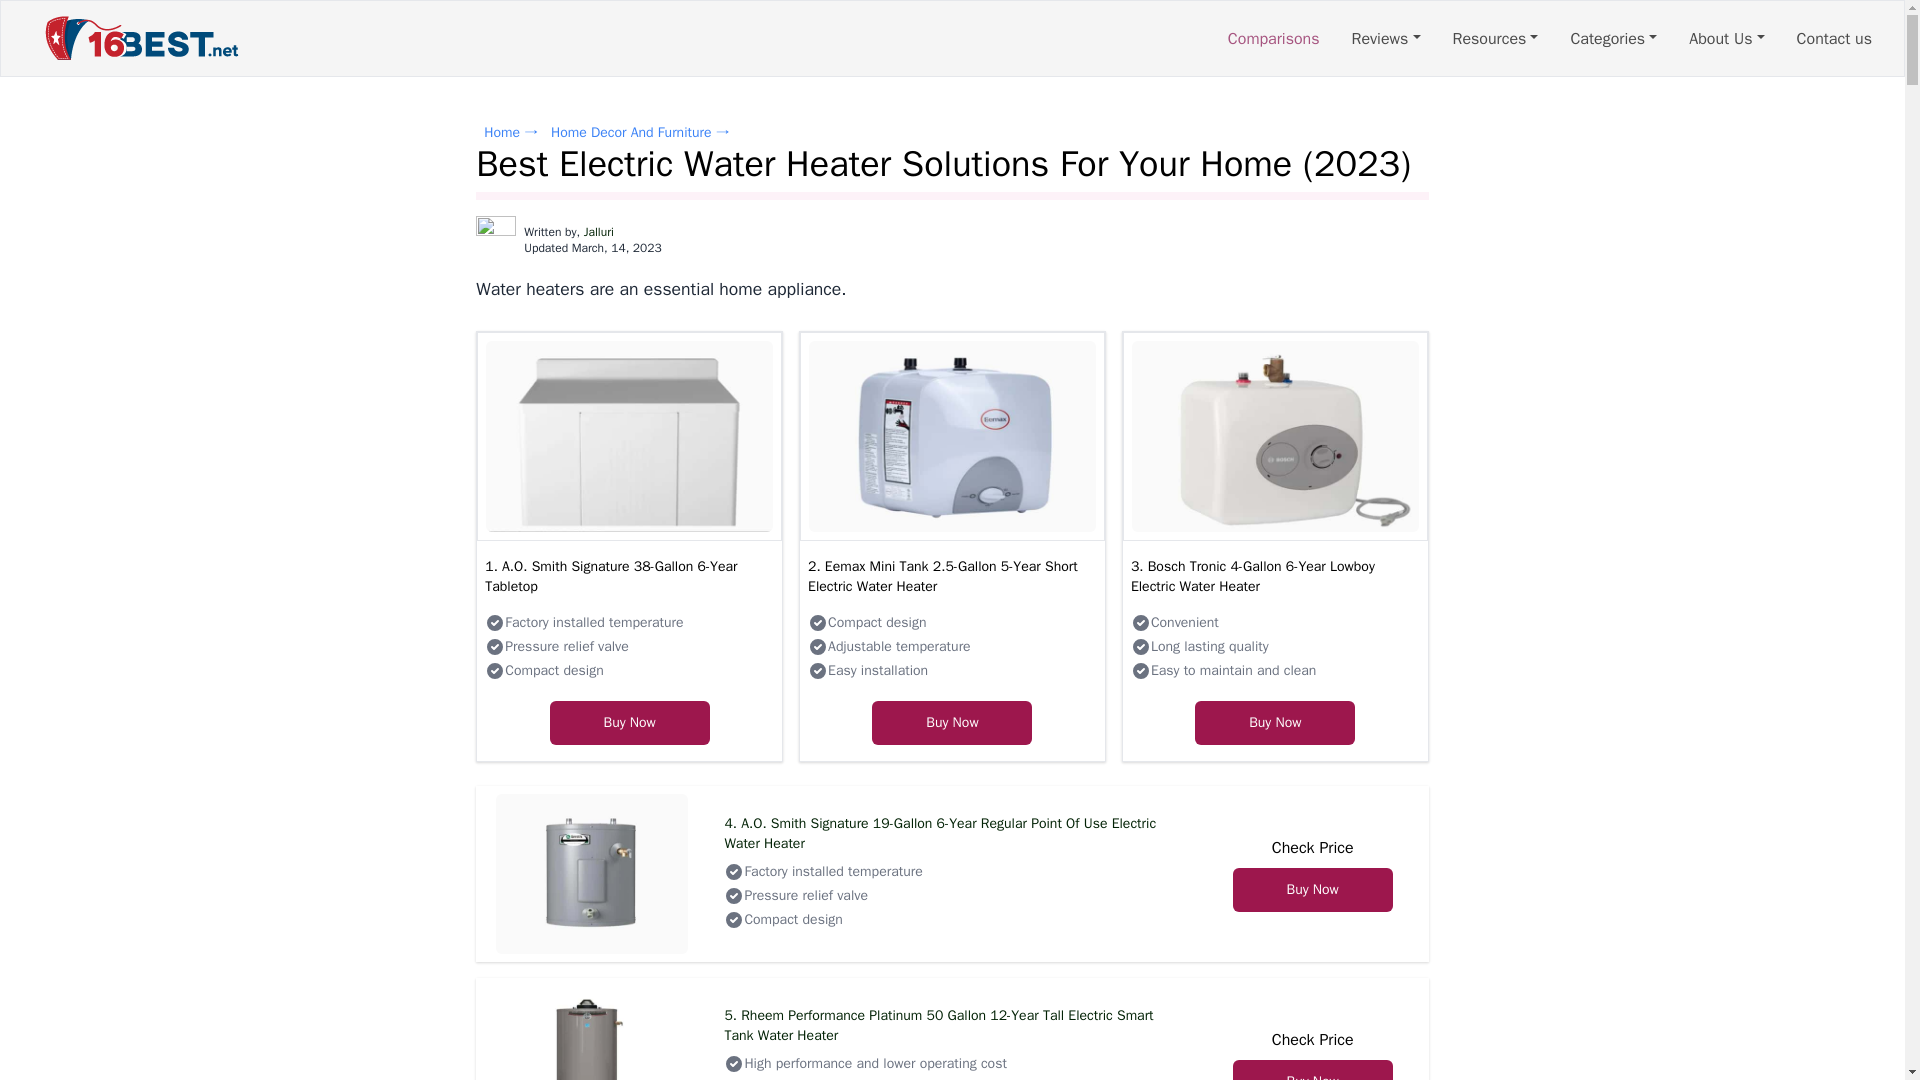 The image size is (1920, 1080). Describe the element at coordinates (1312, 888) in the screenshot. I see `Buy Now` at that location.